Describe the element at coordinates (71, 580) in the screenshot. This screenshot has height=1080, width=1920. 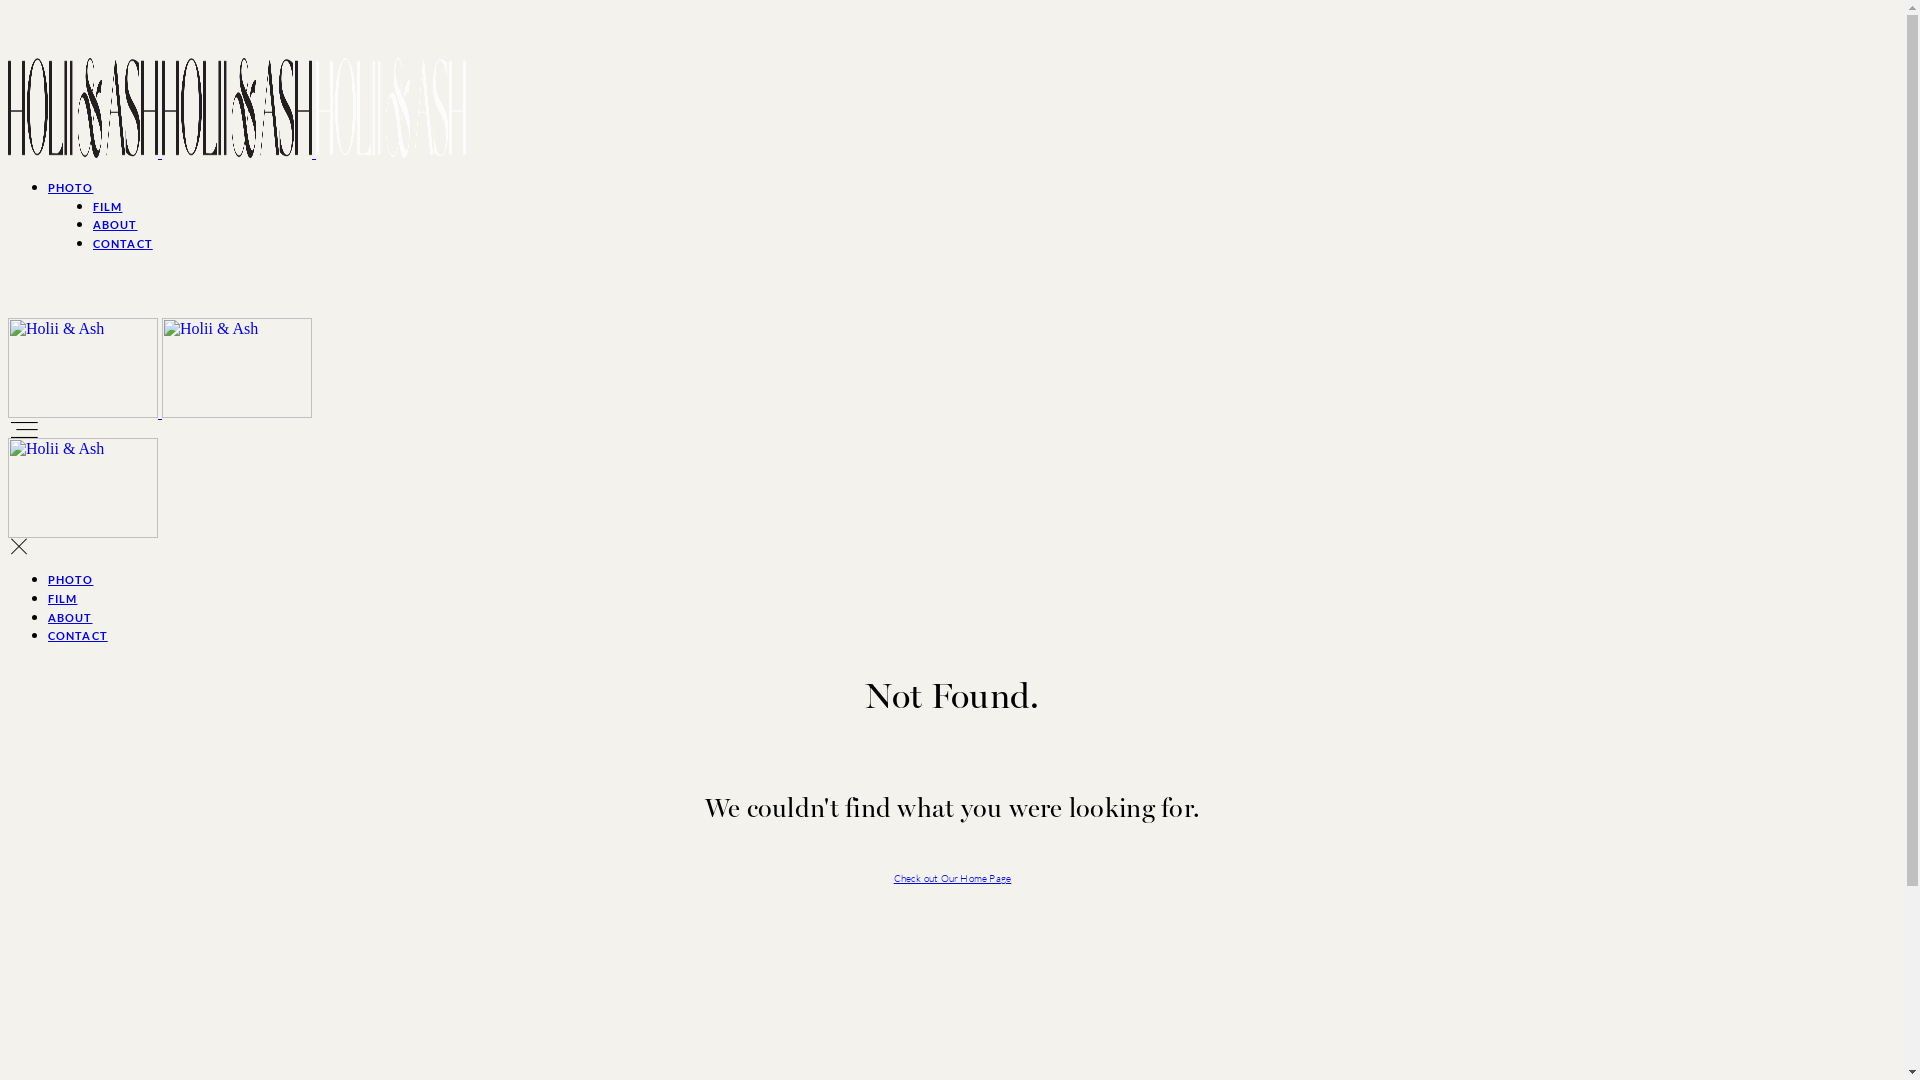
I see `PHOTO` at that location.